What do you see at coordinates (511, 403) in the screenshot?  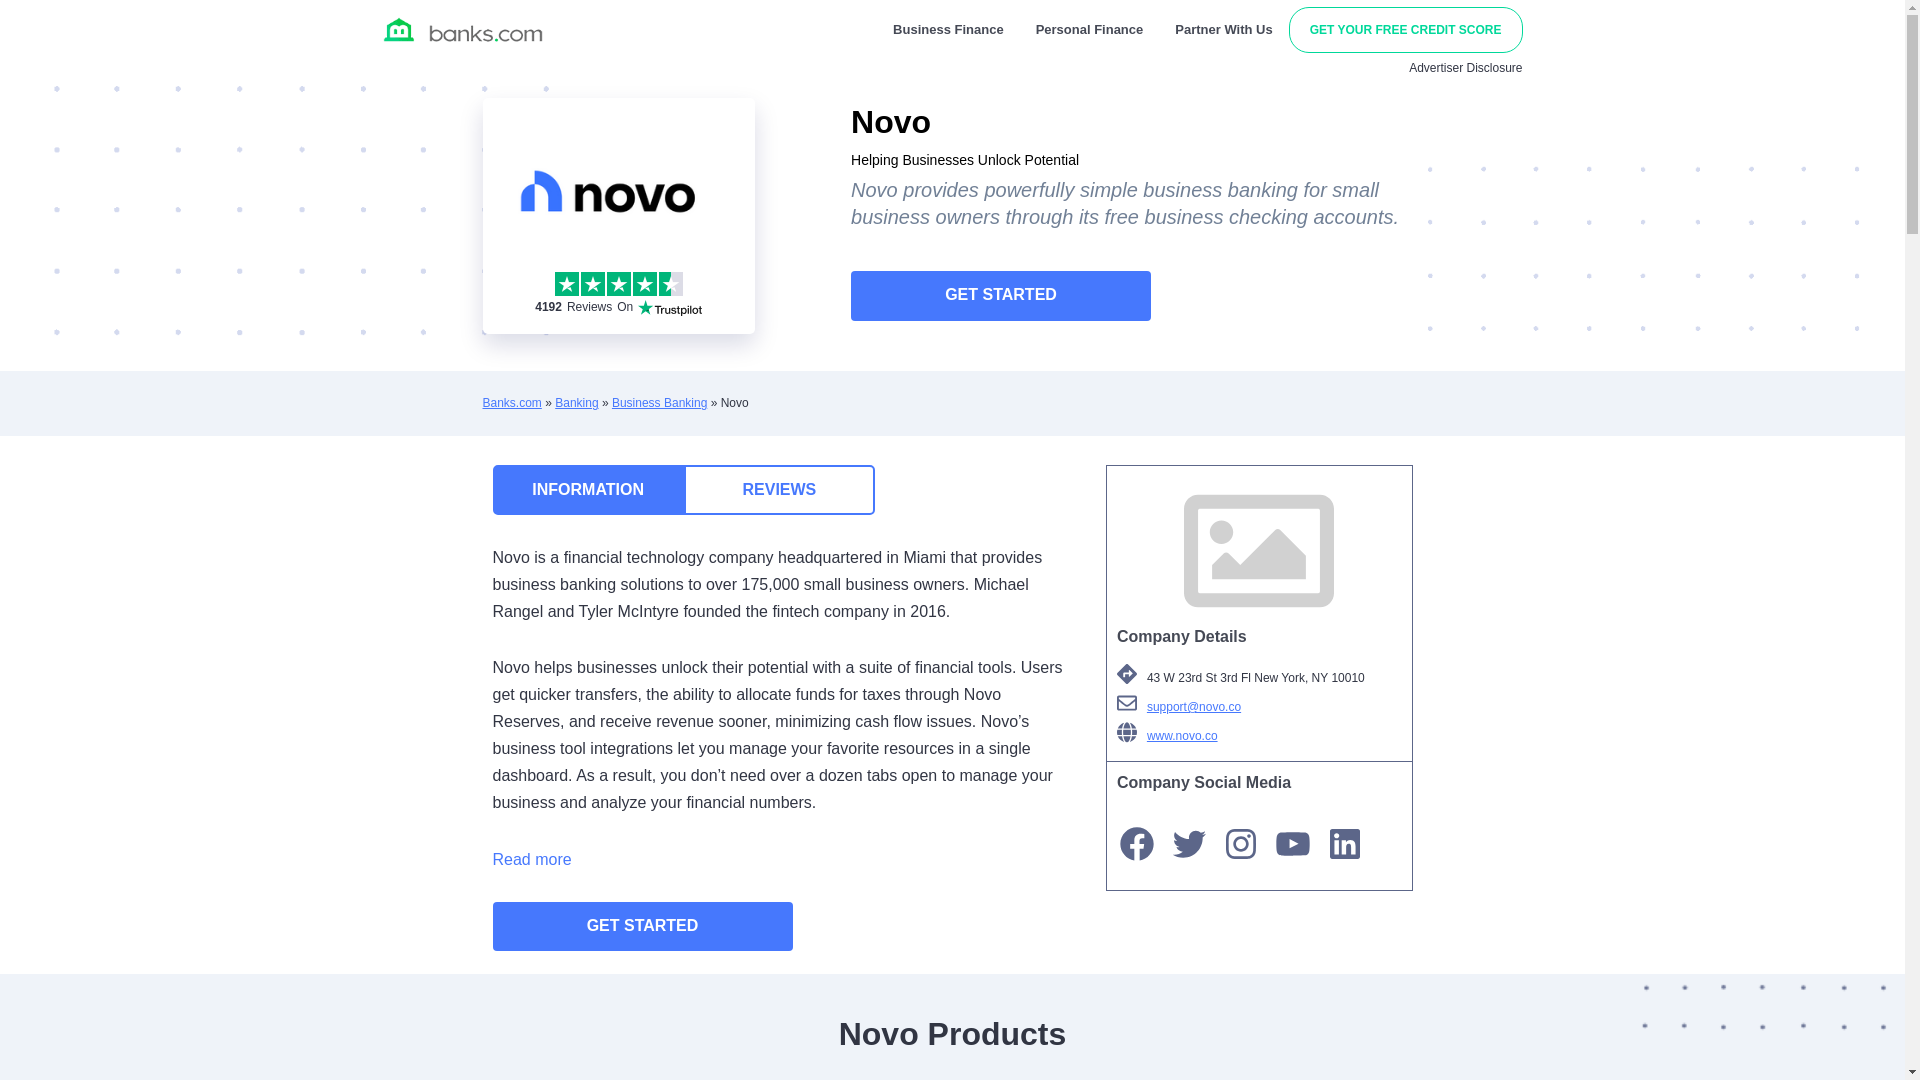 I see `Personal Finance` at bounding box center [511, 403].